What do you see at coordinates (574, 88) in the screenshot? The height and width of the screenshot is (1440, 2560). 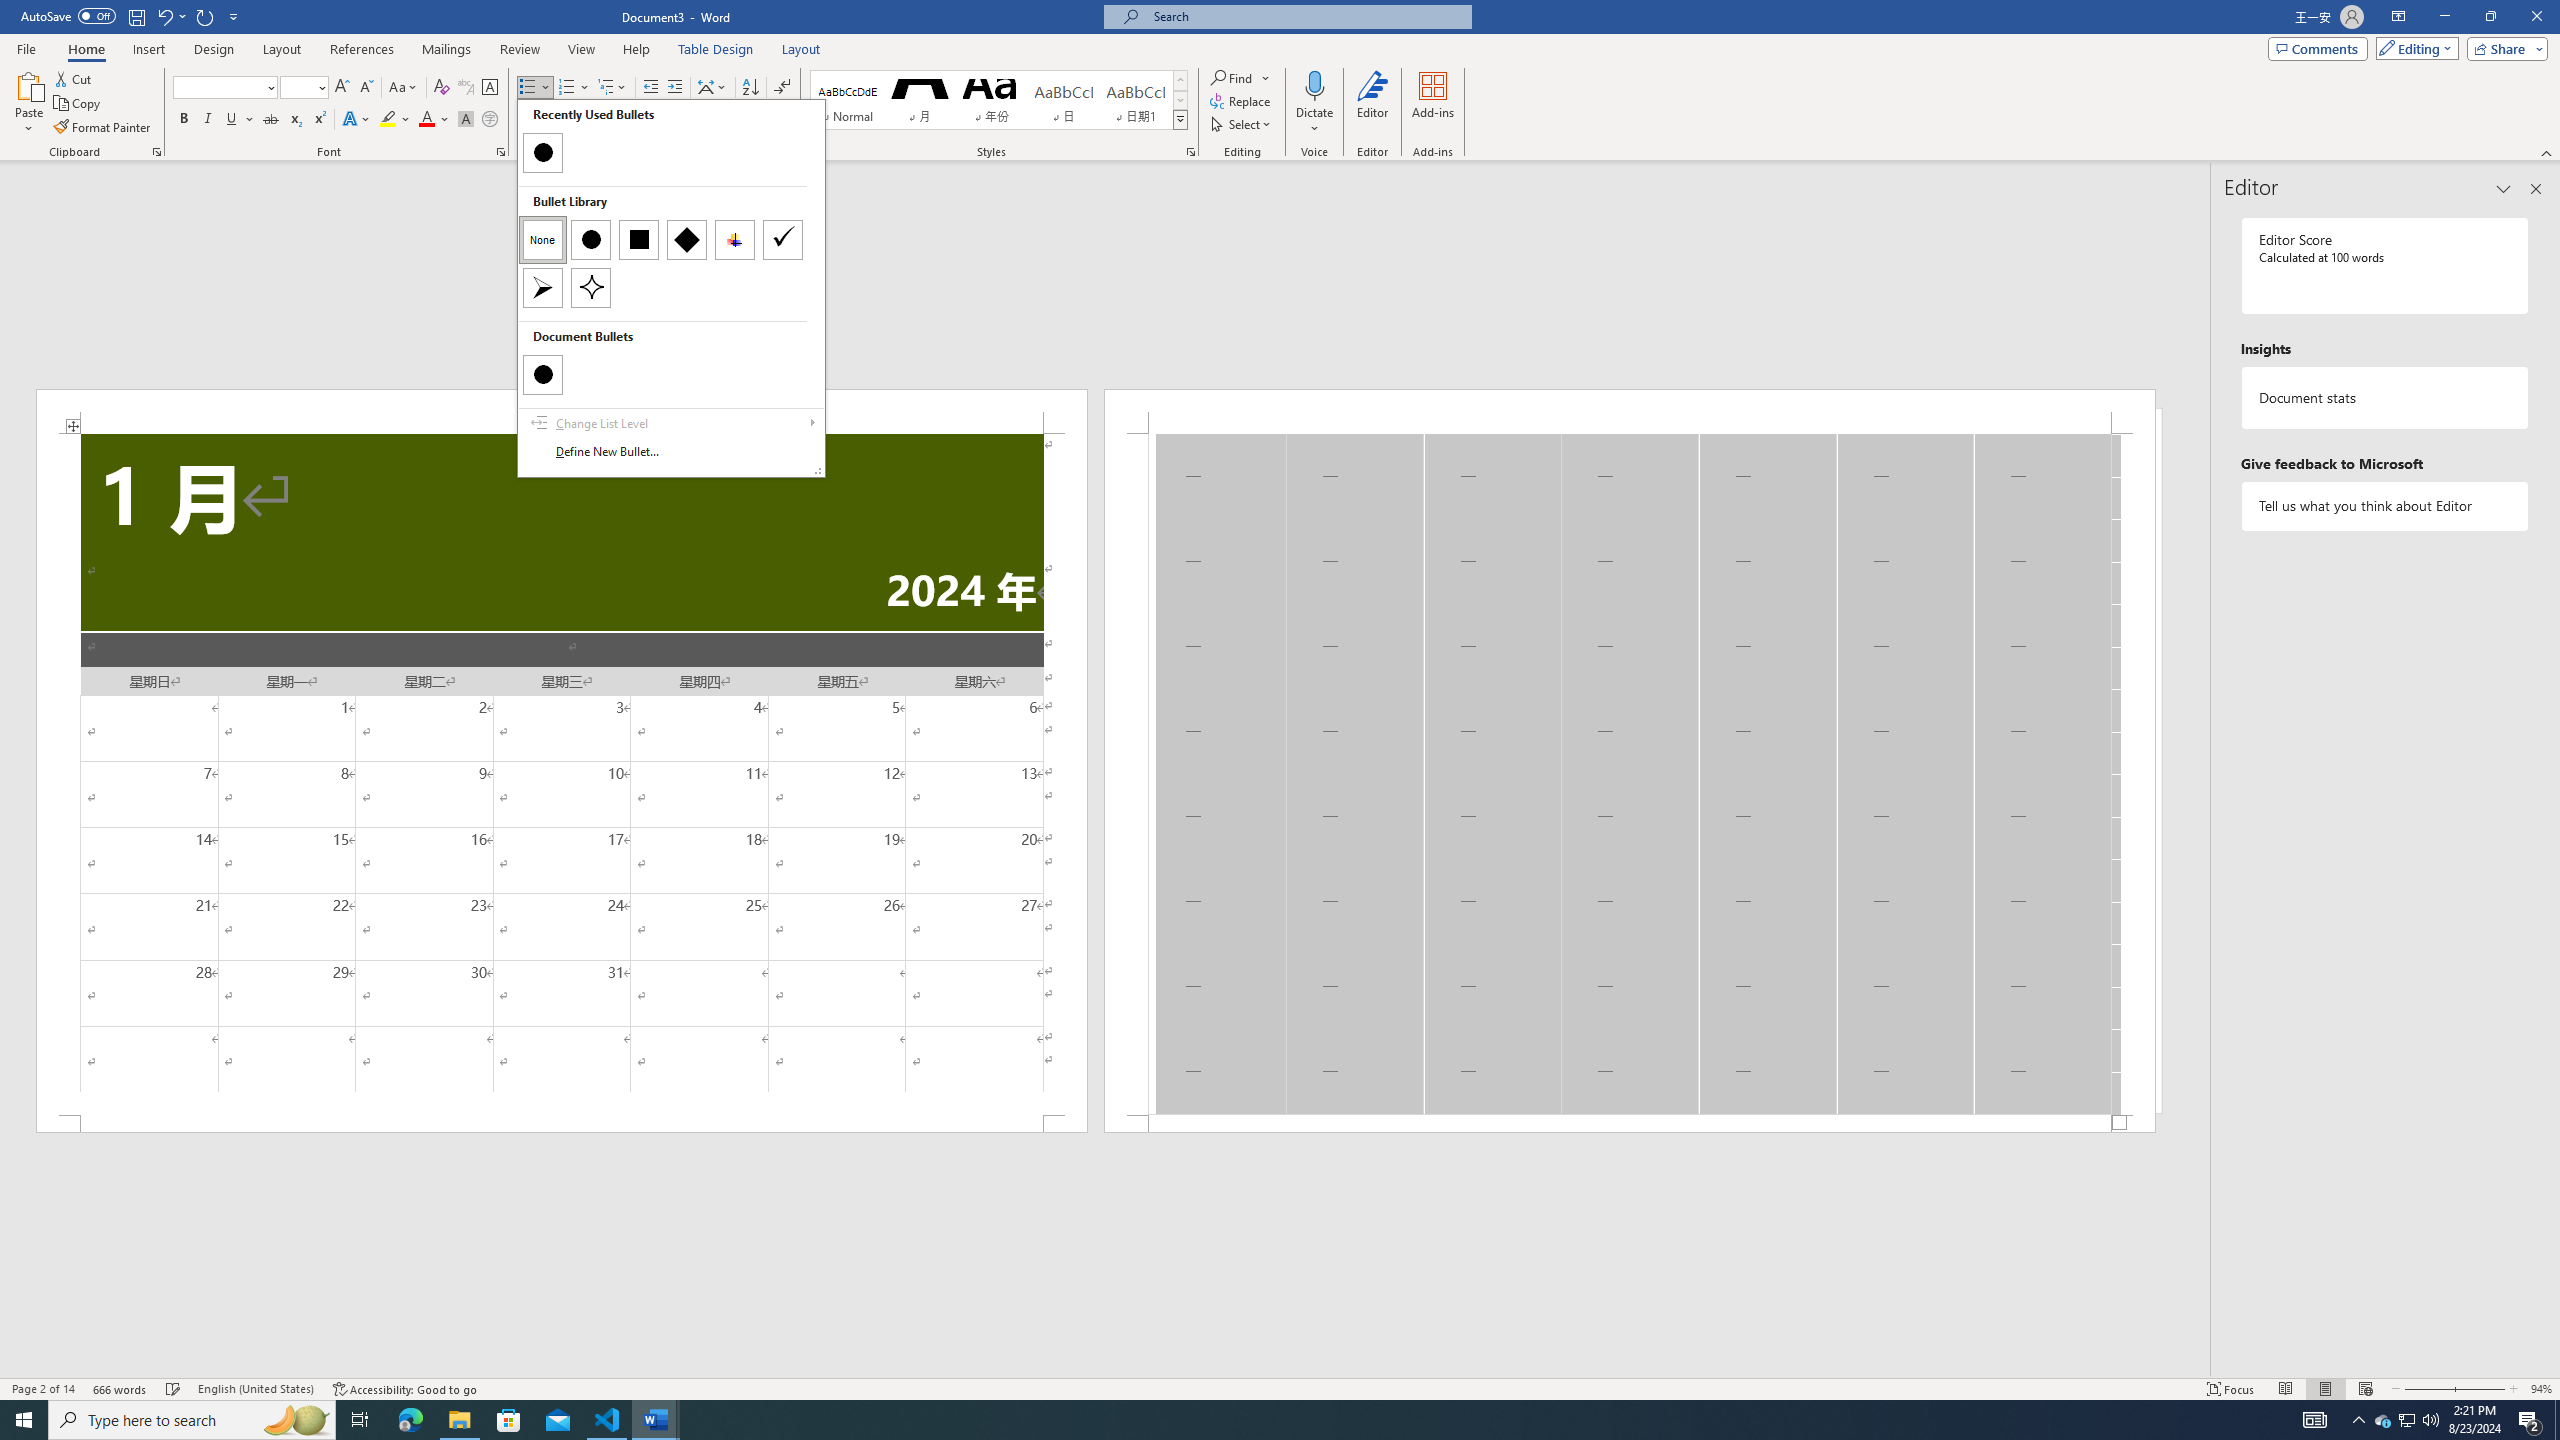 I see `Numbering` at bounding box center [574, 88].